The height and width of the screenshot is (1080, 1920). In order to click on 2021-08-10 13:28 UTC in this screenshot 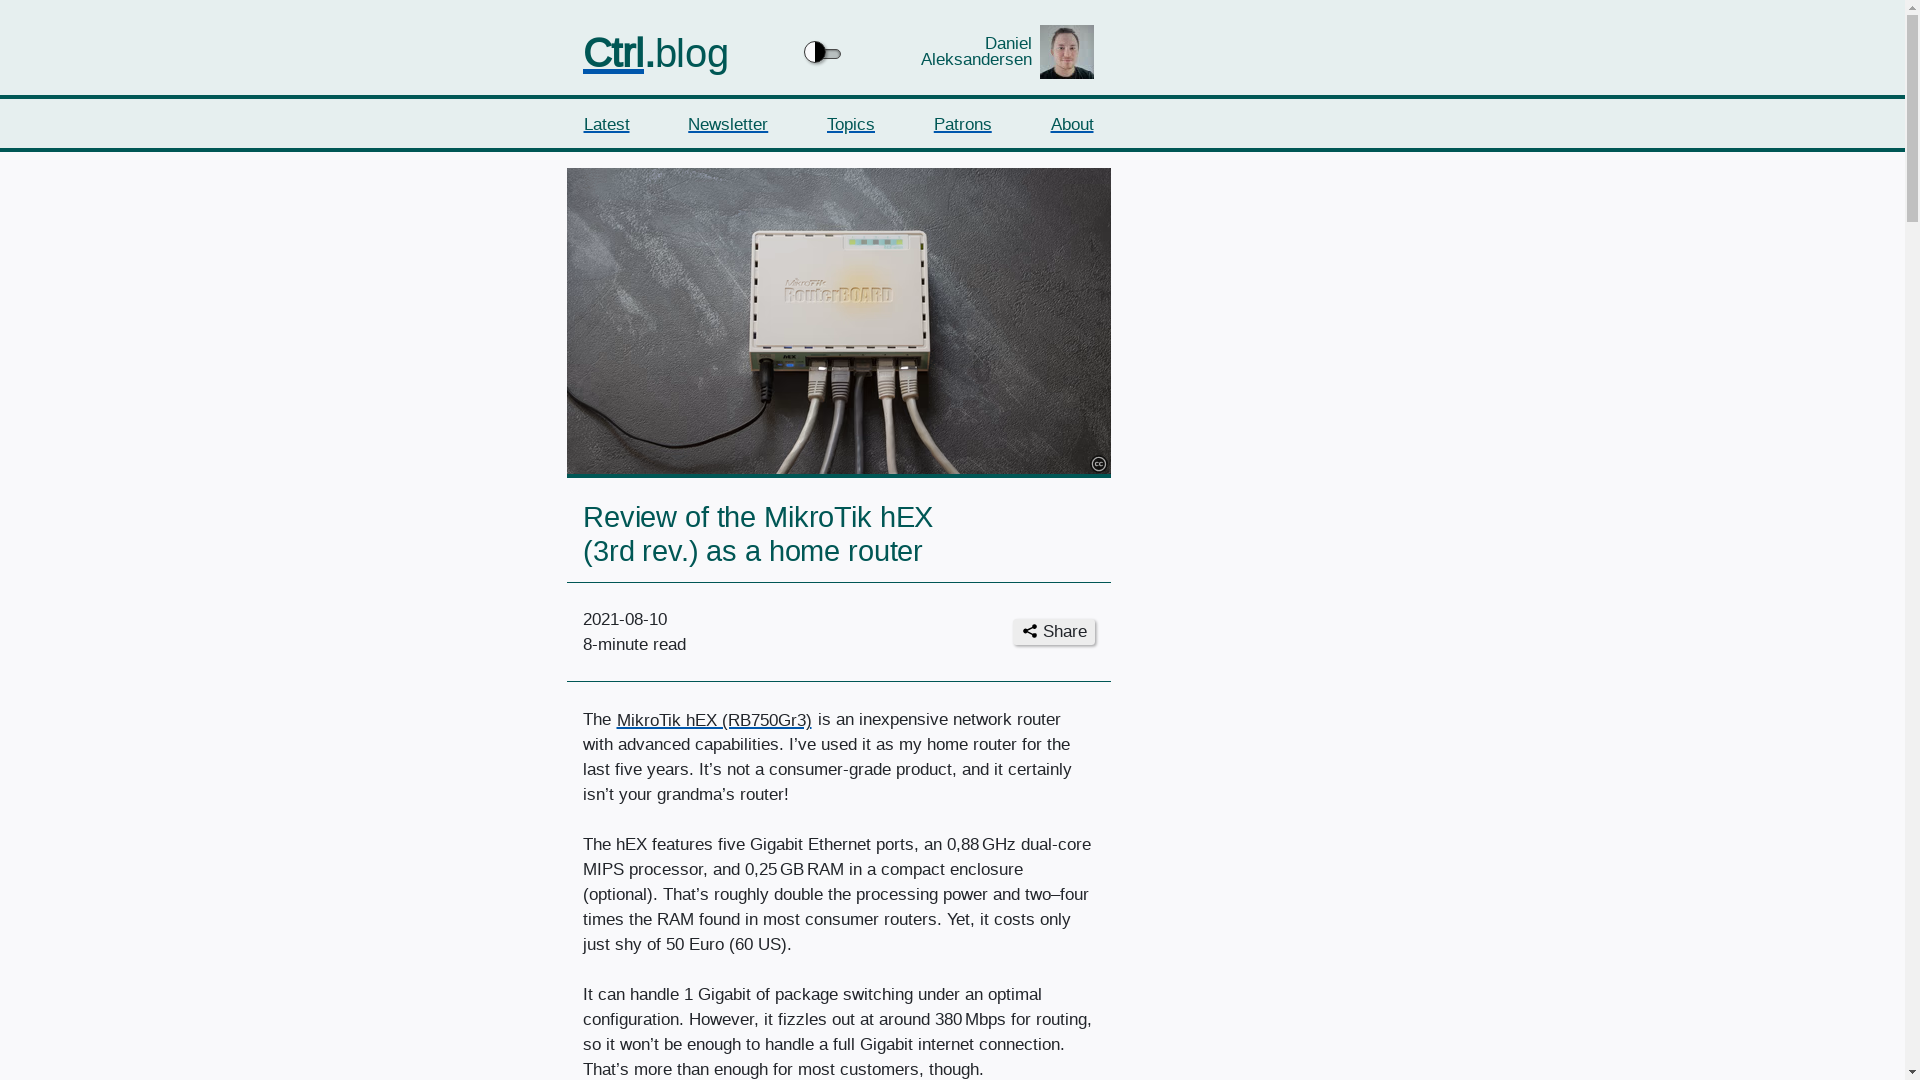, I will do `click(624, 619)`.